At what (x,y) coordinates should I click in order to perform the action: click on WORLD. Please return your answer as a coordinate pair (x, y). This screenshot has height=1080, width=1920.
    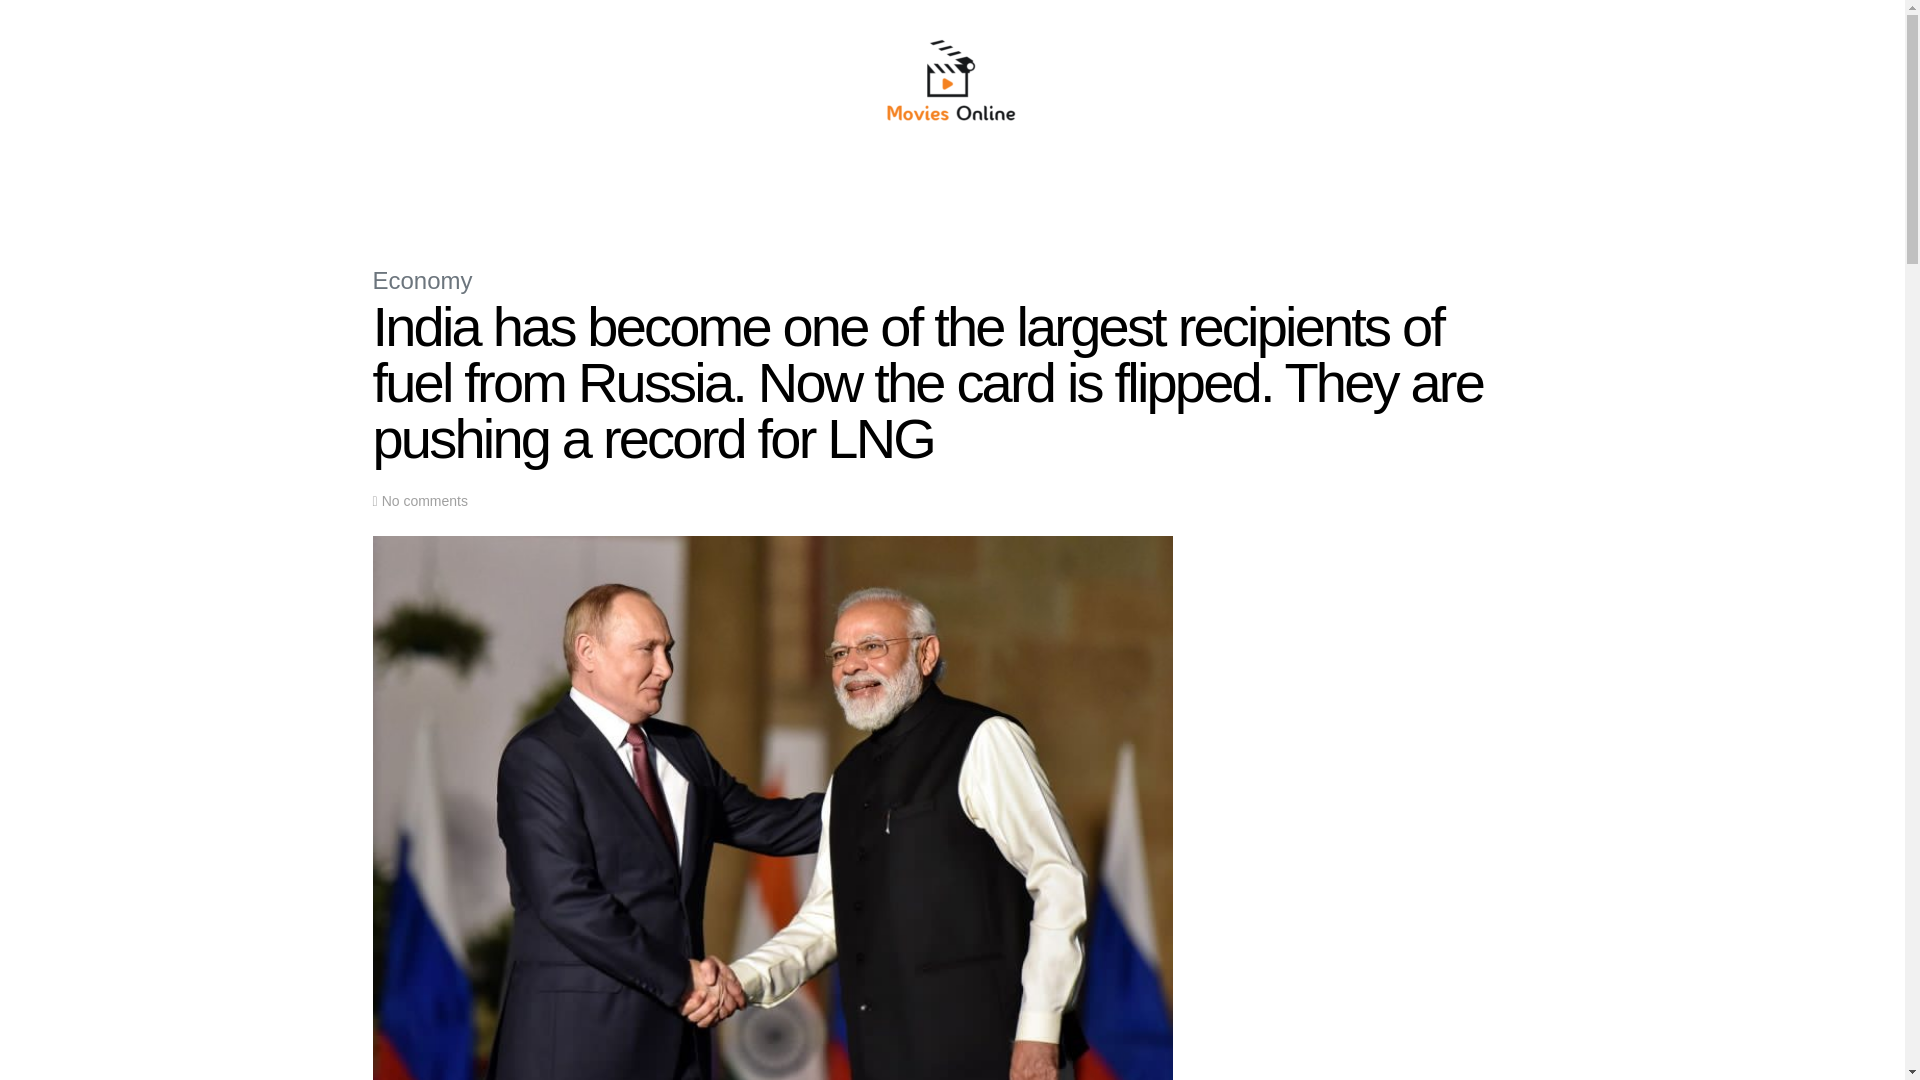
    Looking at the image, I should click on (729, 192).